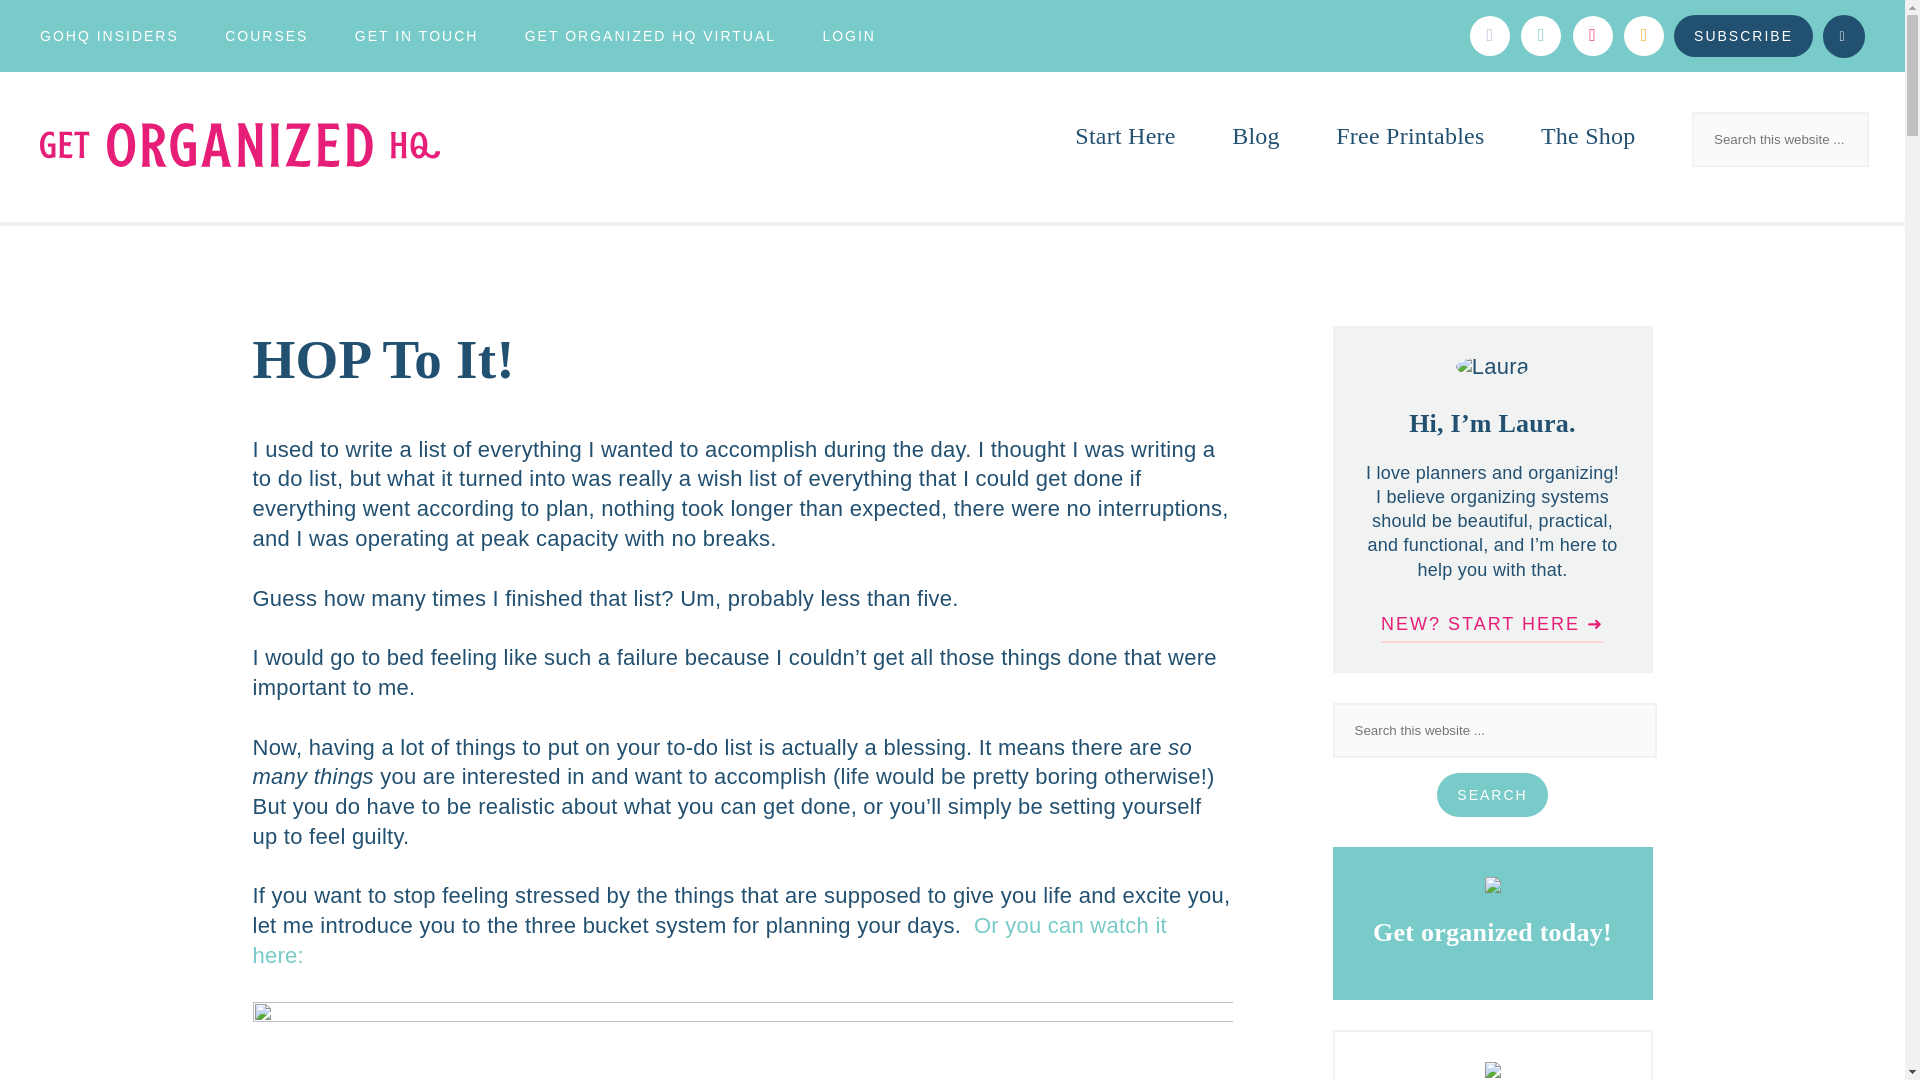 Image resolution: width=1920 pixels, height=1080 pixels. Describe the element at coordinates (54, 22) in the screenshot. I see `Search` at that location.